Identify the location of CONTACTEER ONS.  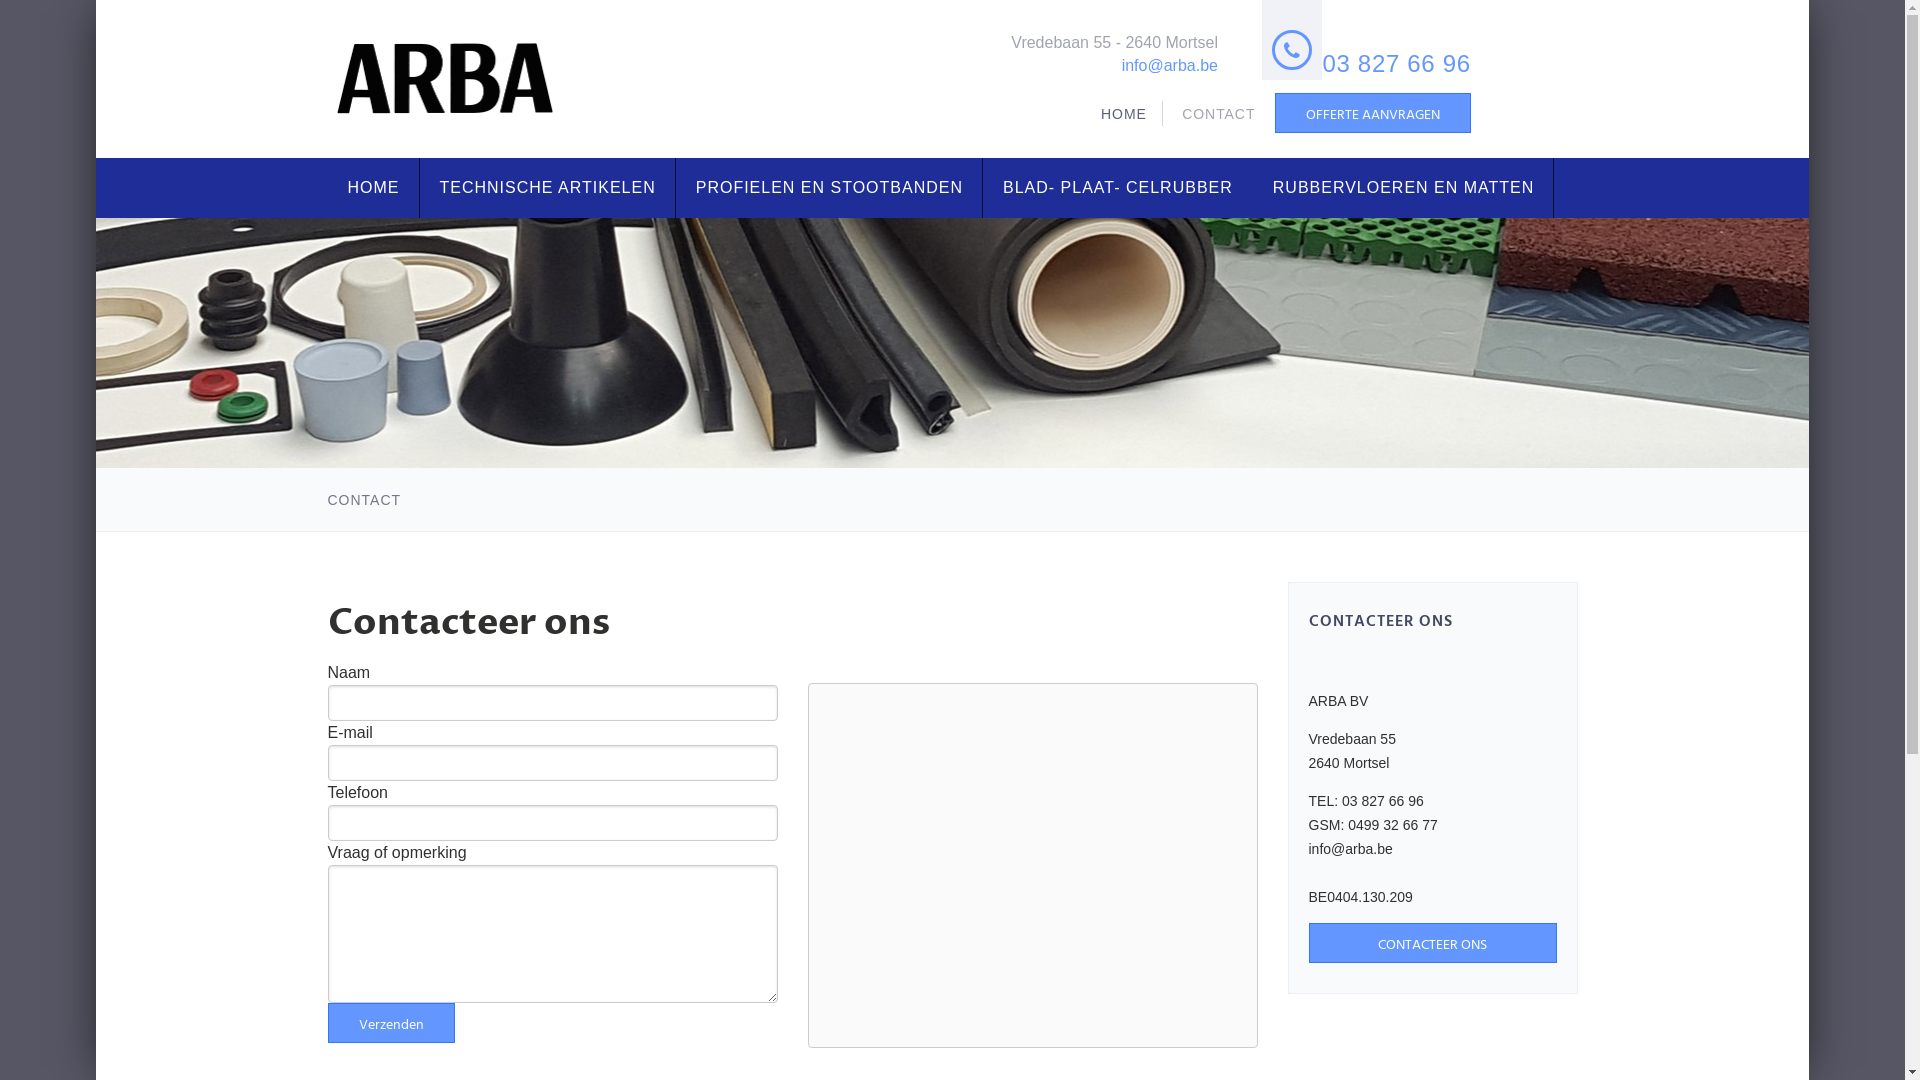
(1432, 943).